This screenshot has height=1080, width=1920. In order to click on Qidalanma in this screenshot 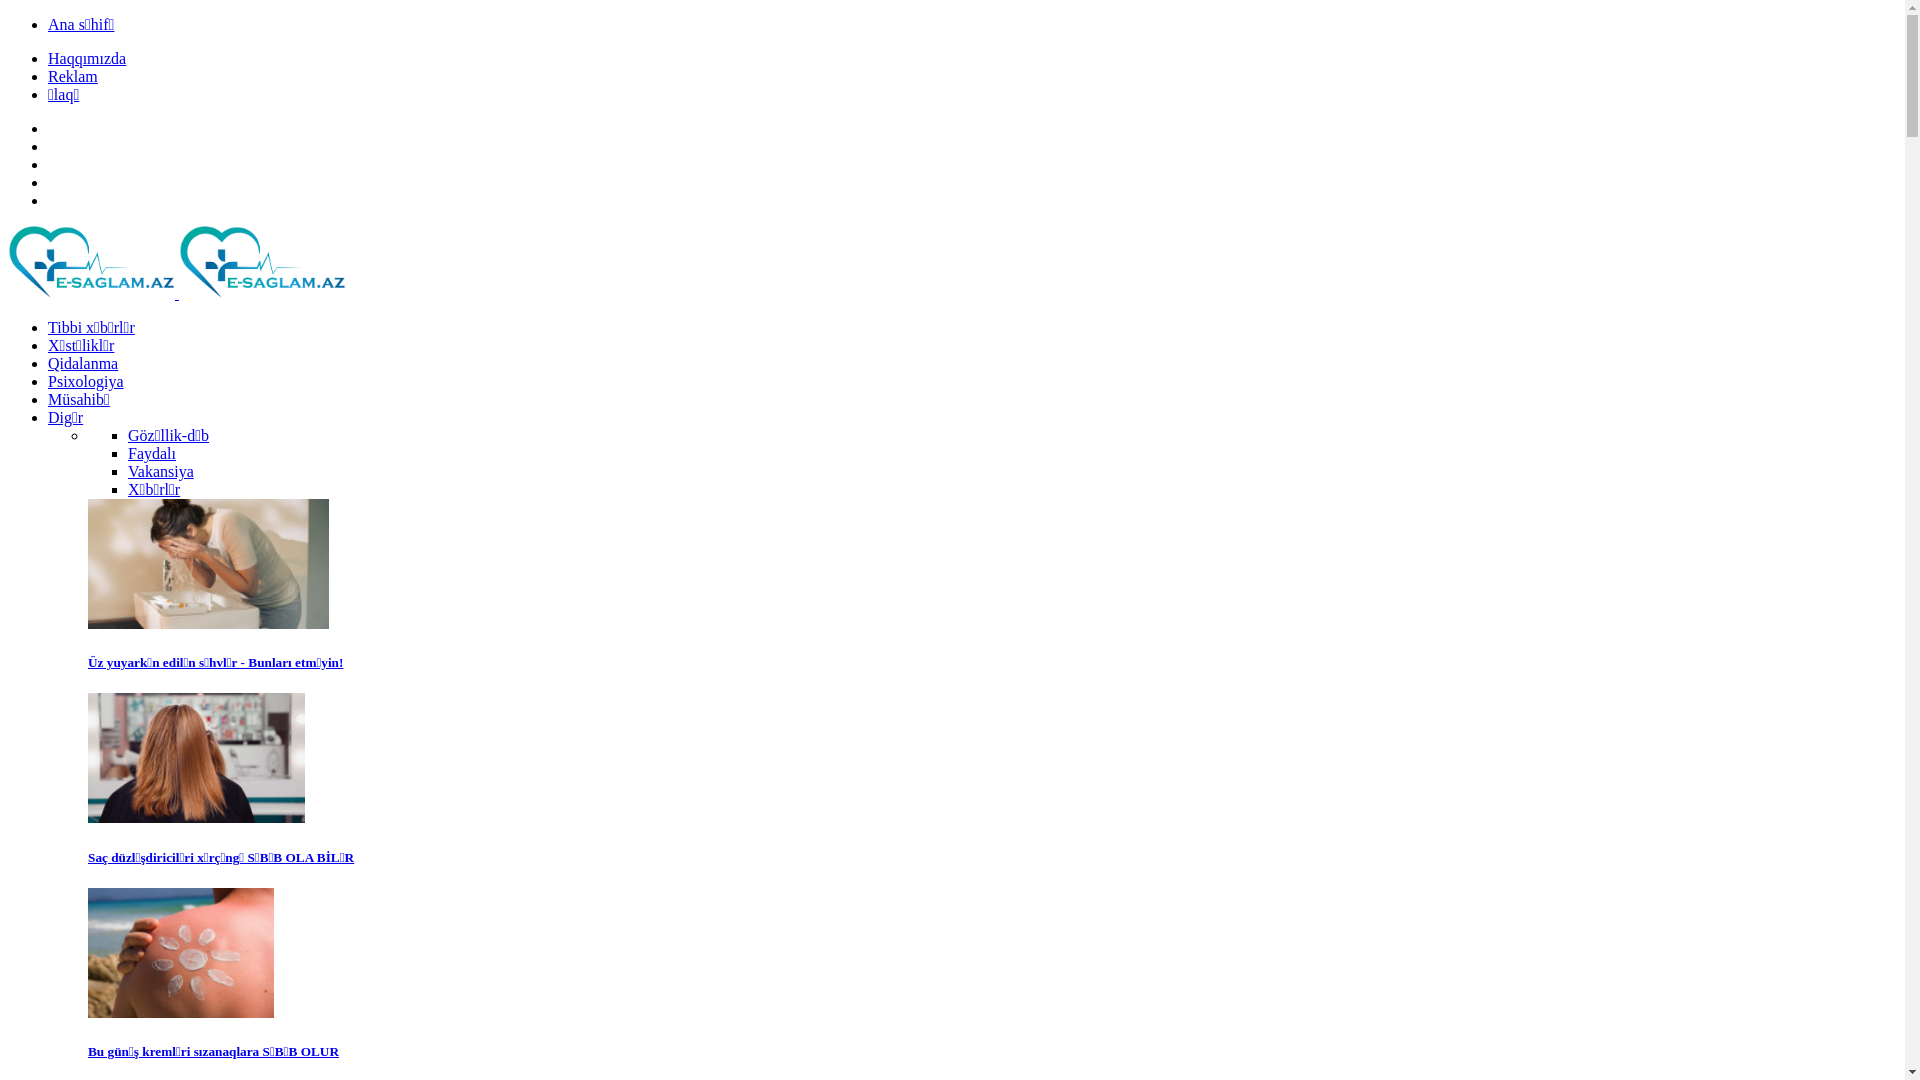, I will do `click(83, 364)`.